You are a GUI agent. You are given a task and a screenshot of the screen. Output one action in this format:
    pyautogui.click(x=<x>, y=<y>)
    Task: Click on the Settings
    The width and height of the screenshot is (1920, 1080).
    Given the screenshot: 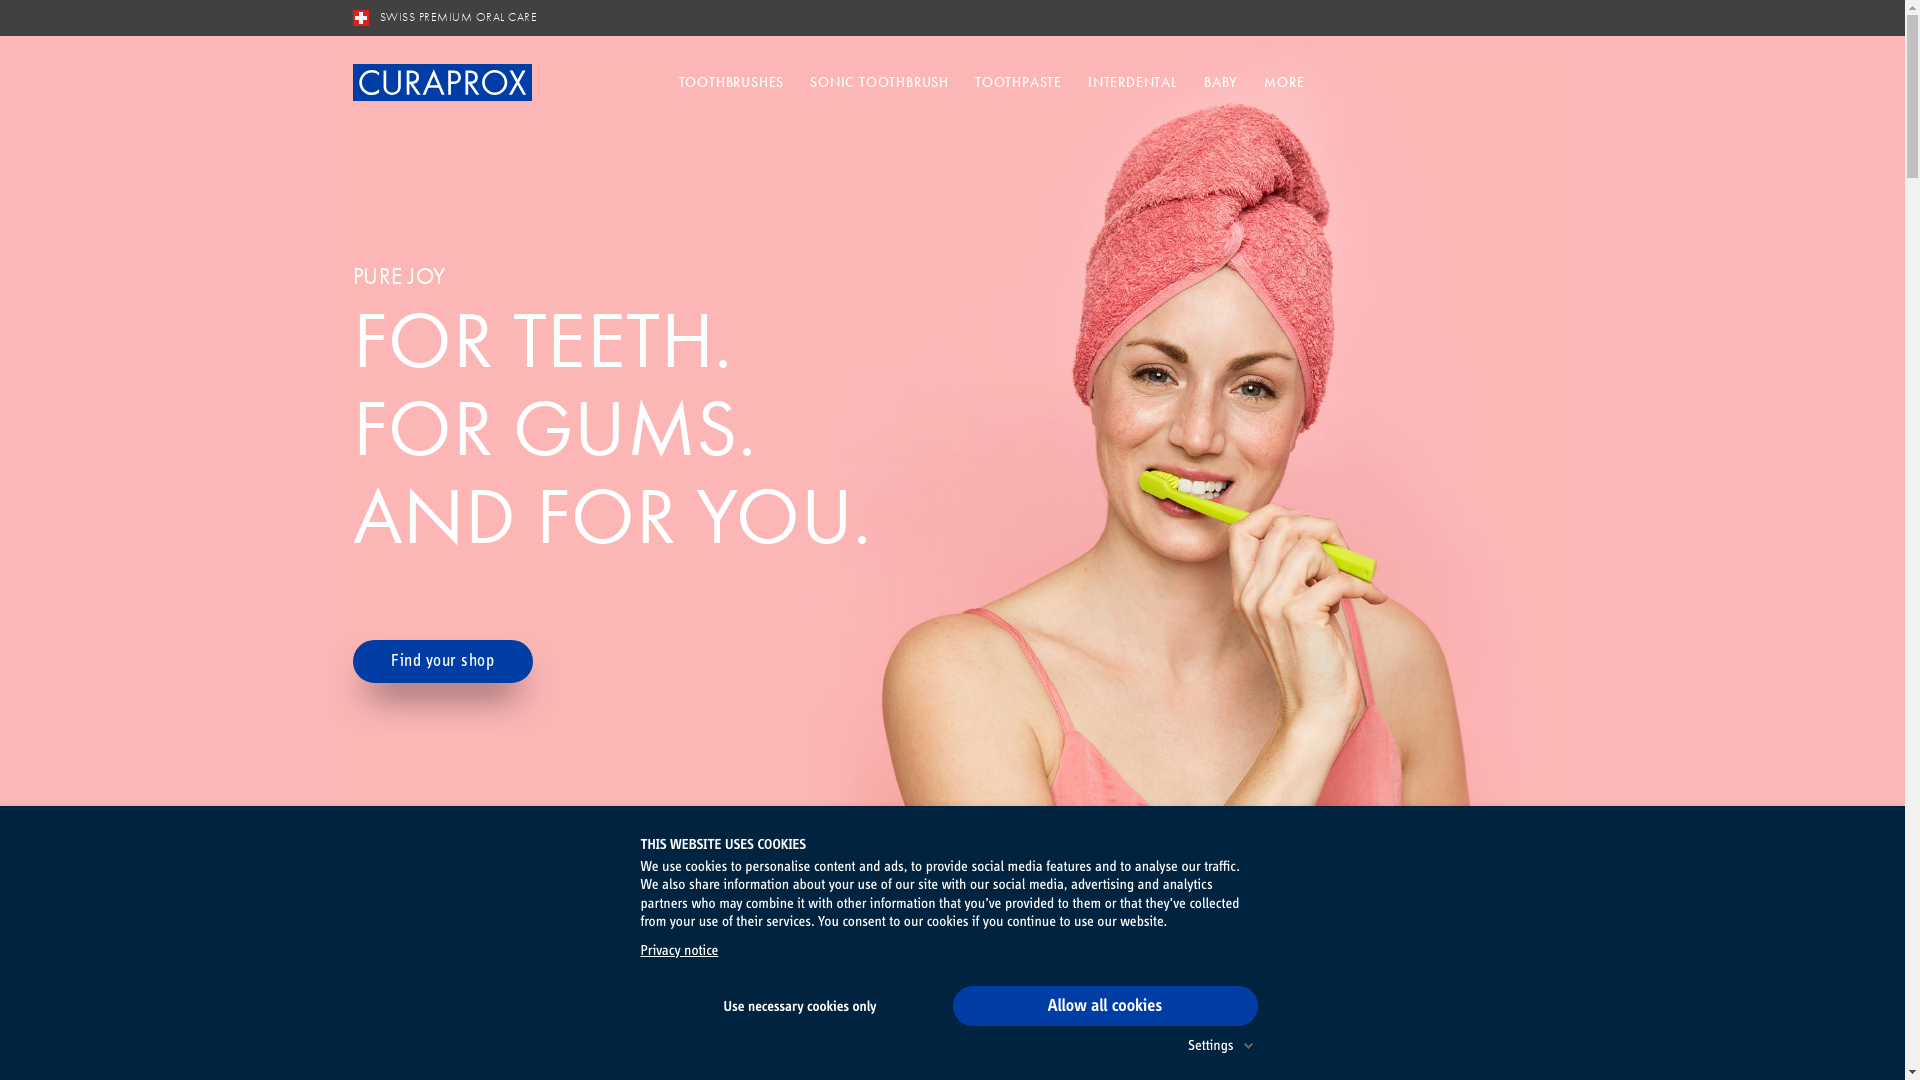 What is the action you would take?
    pyautogui.click(x=953, y=1044)
    